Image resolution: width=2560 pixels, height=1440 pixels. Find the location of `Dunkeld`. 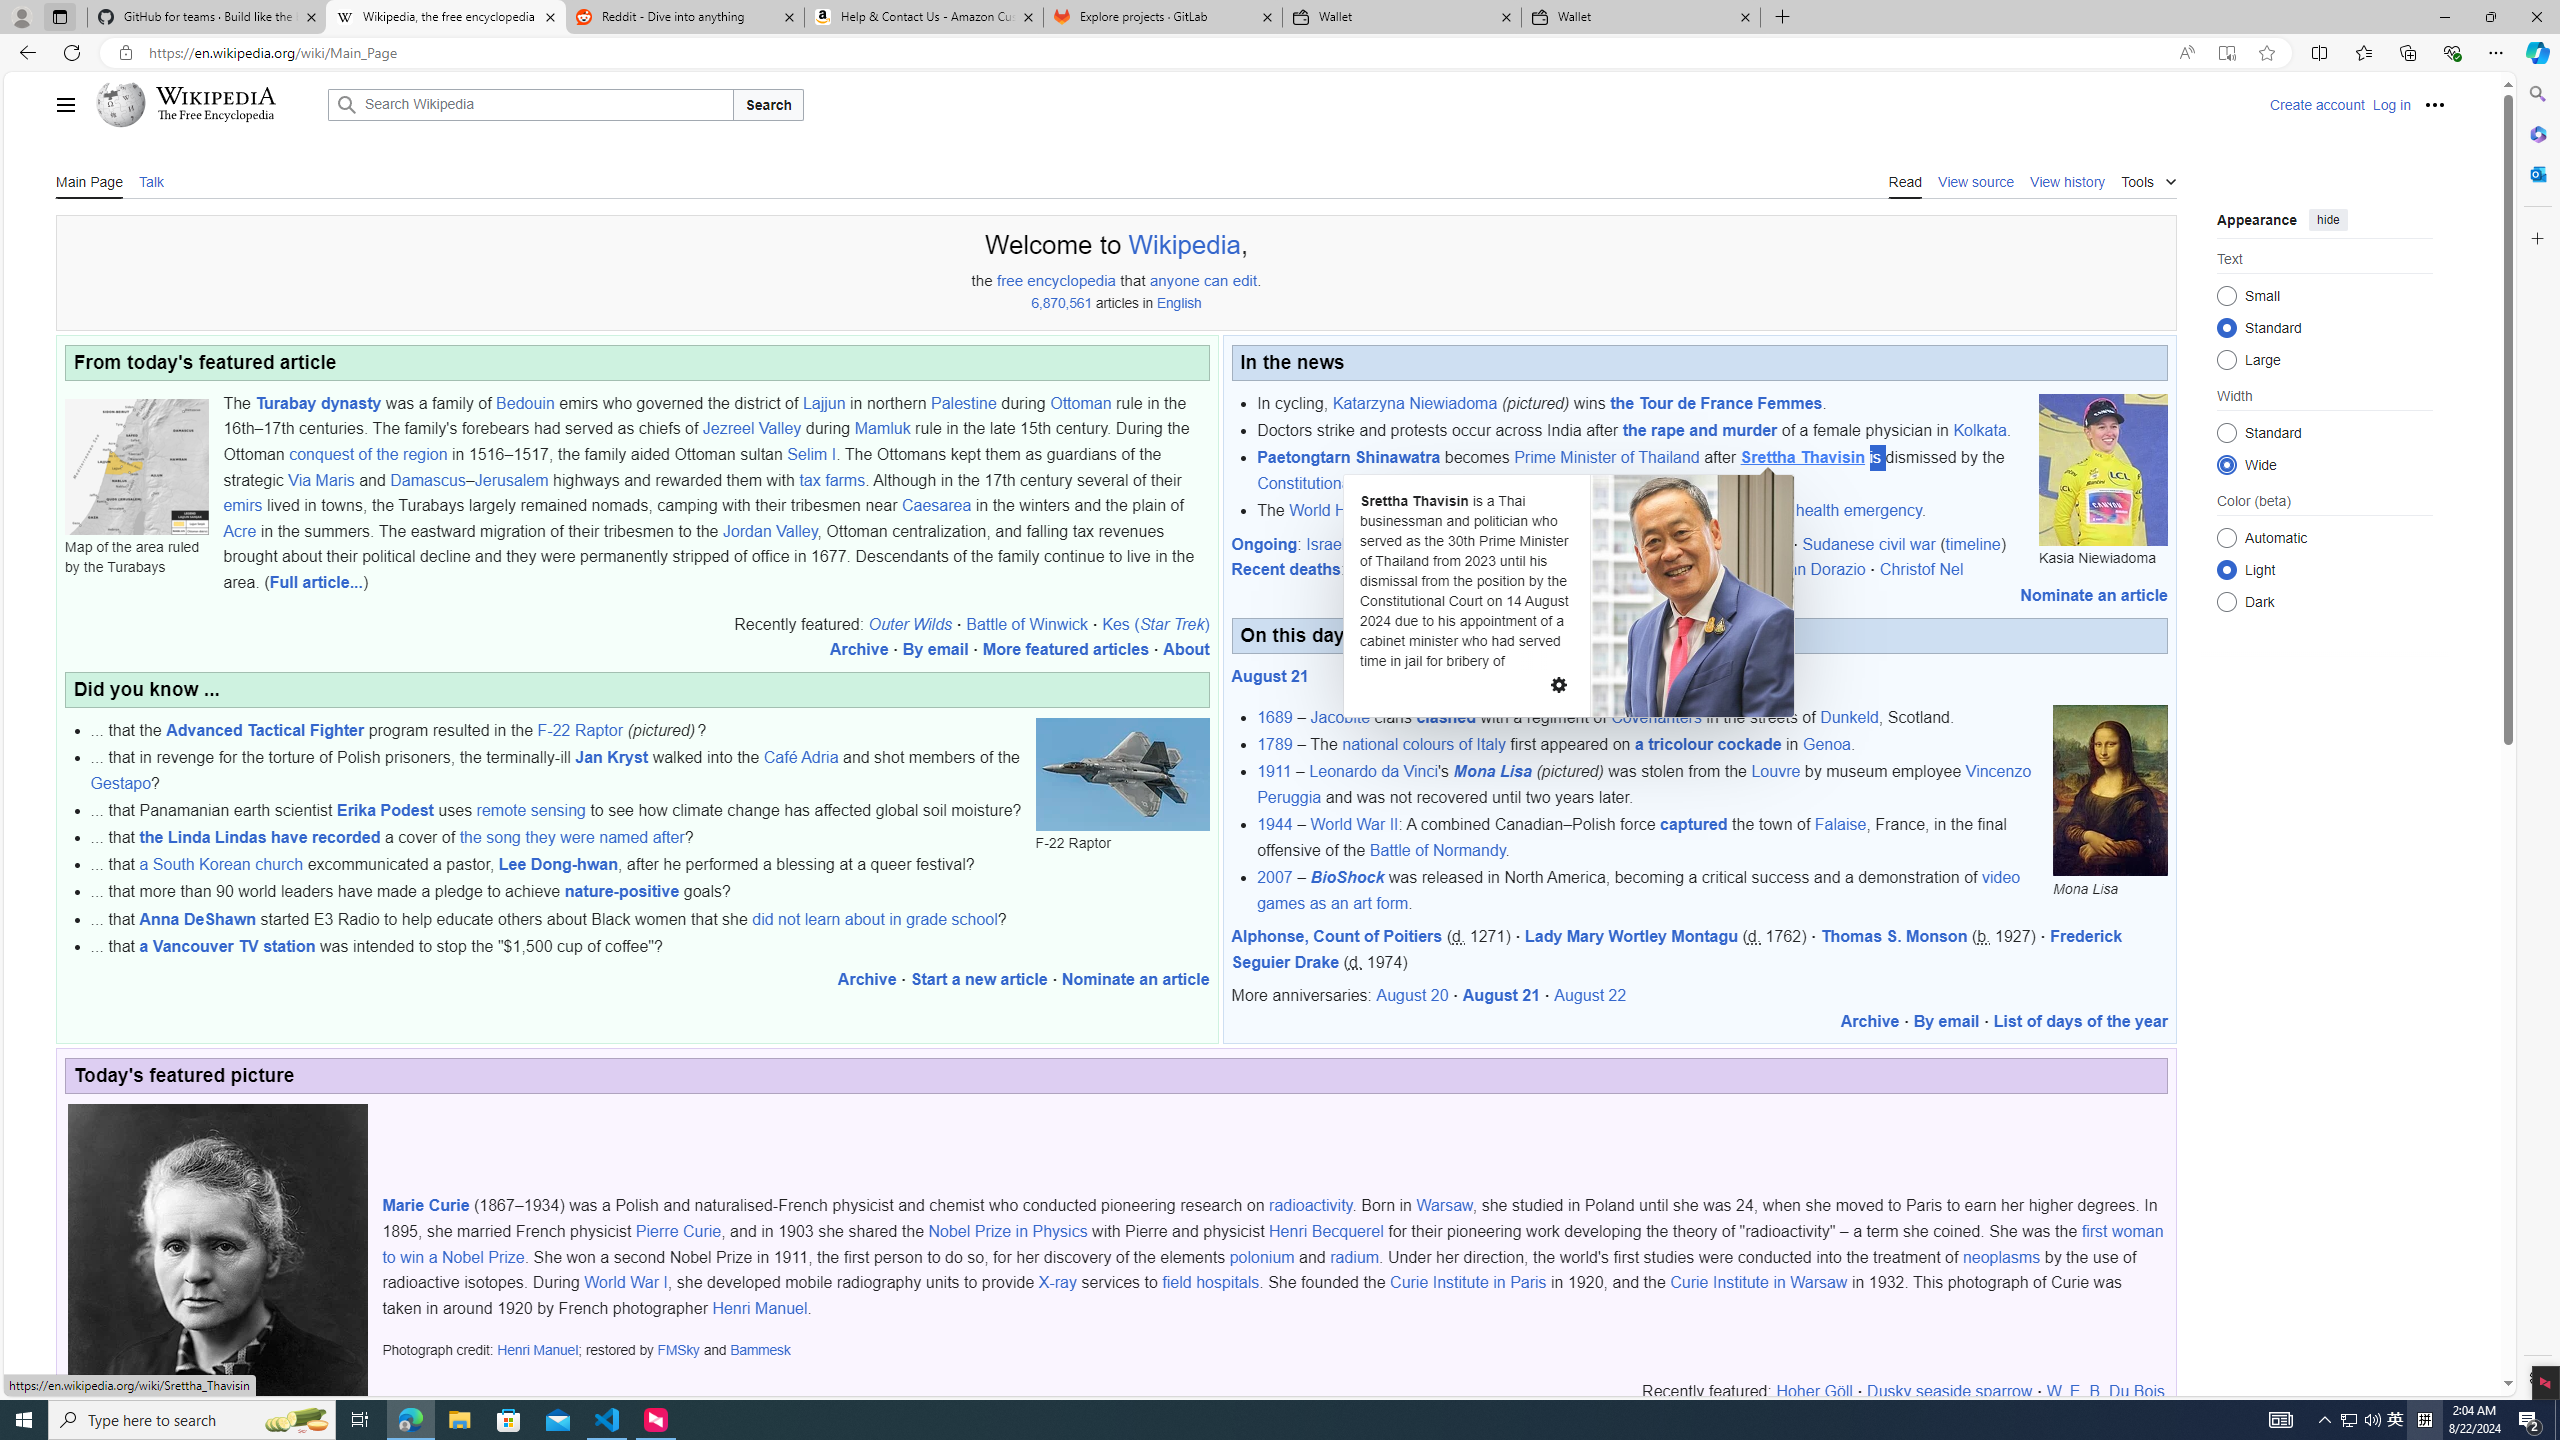

Dunkeld is located at coordinates (1850, 718).